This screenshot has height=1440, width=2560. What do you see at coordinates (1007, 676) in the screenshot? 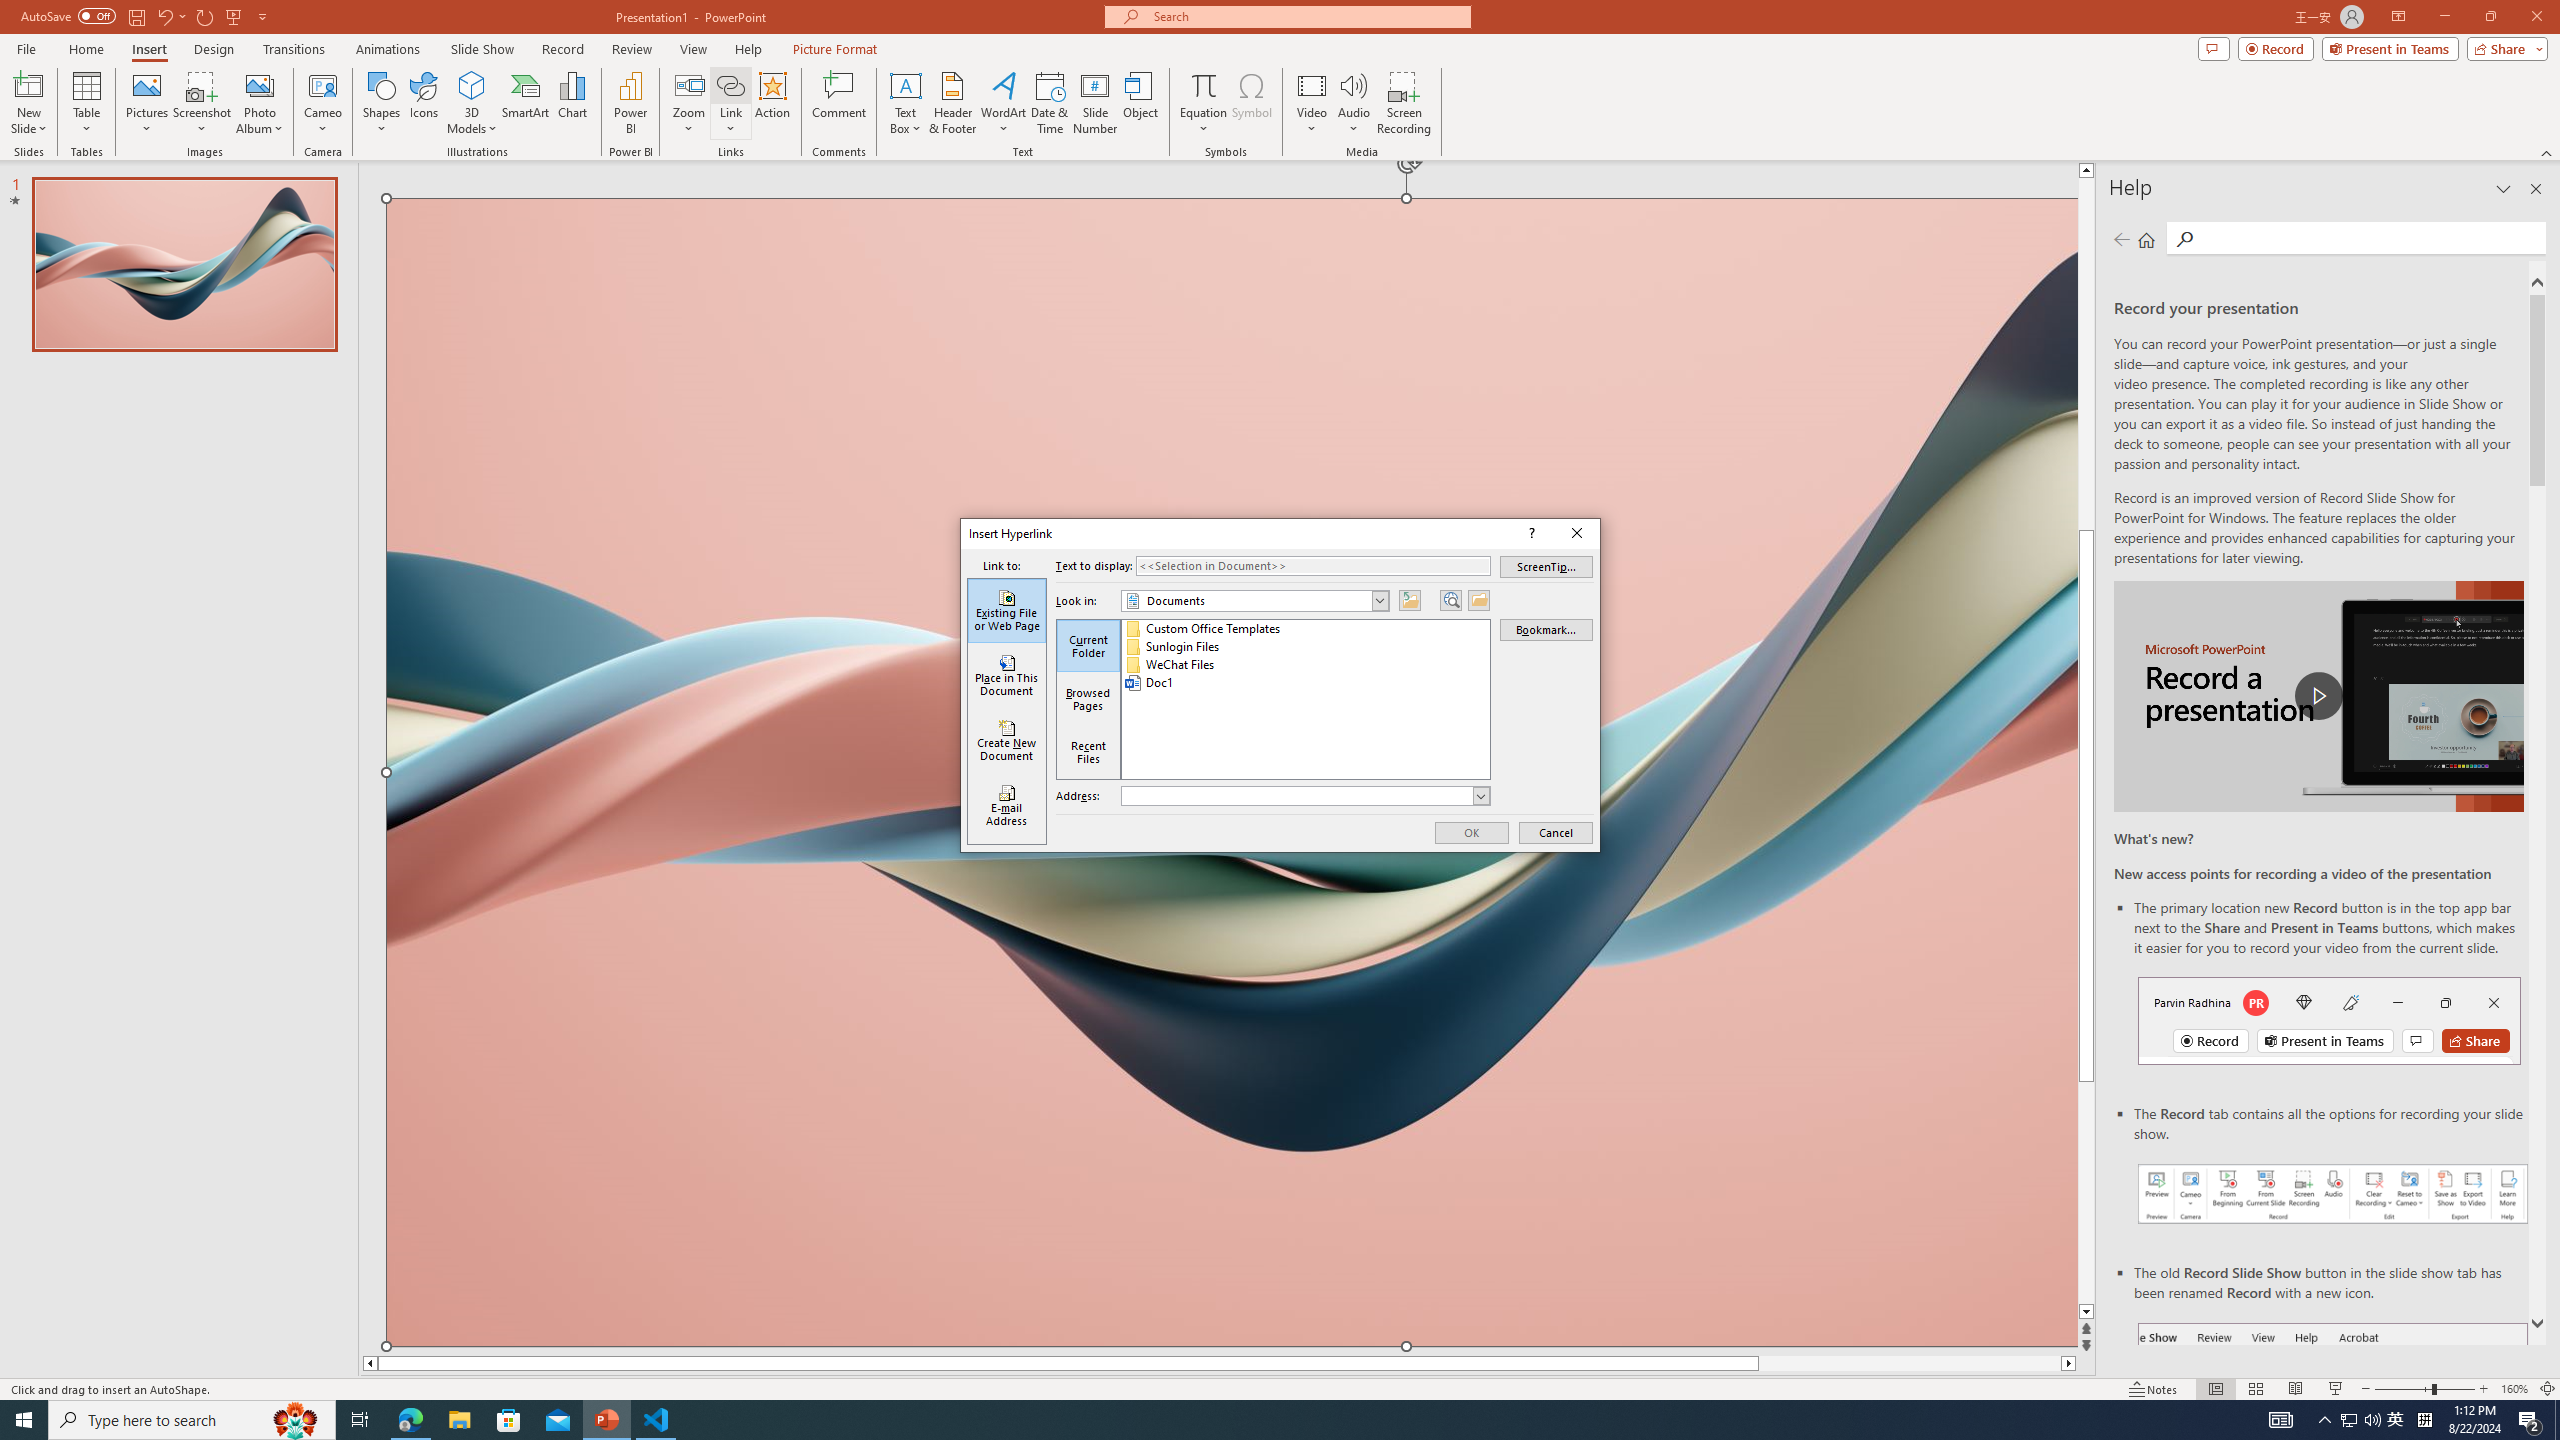
I see `Place in This Document` at bounding box center [1007, 676].